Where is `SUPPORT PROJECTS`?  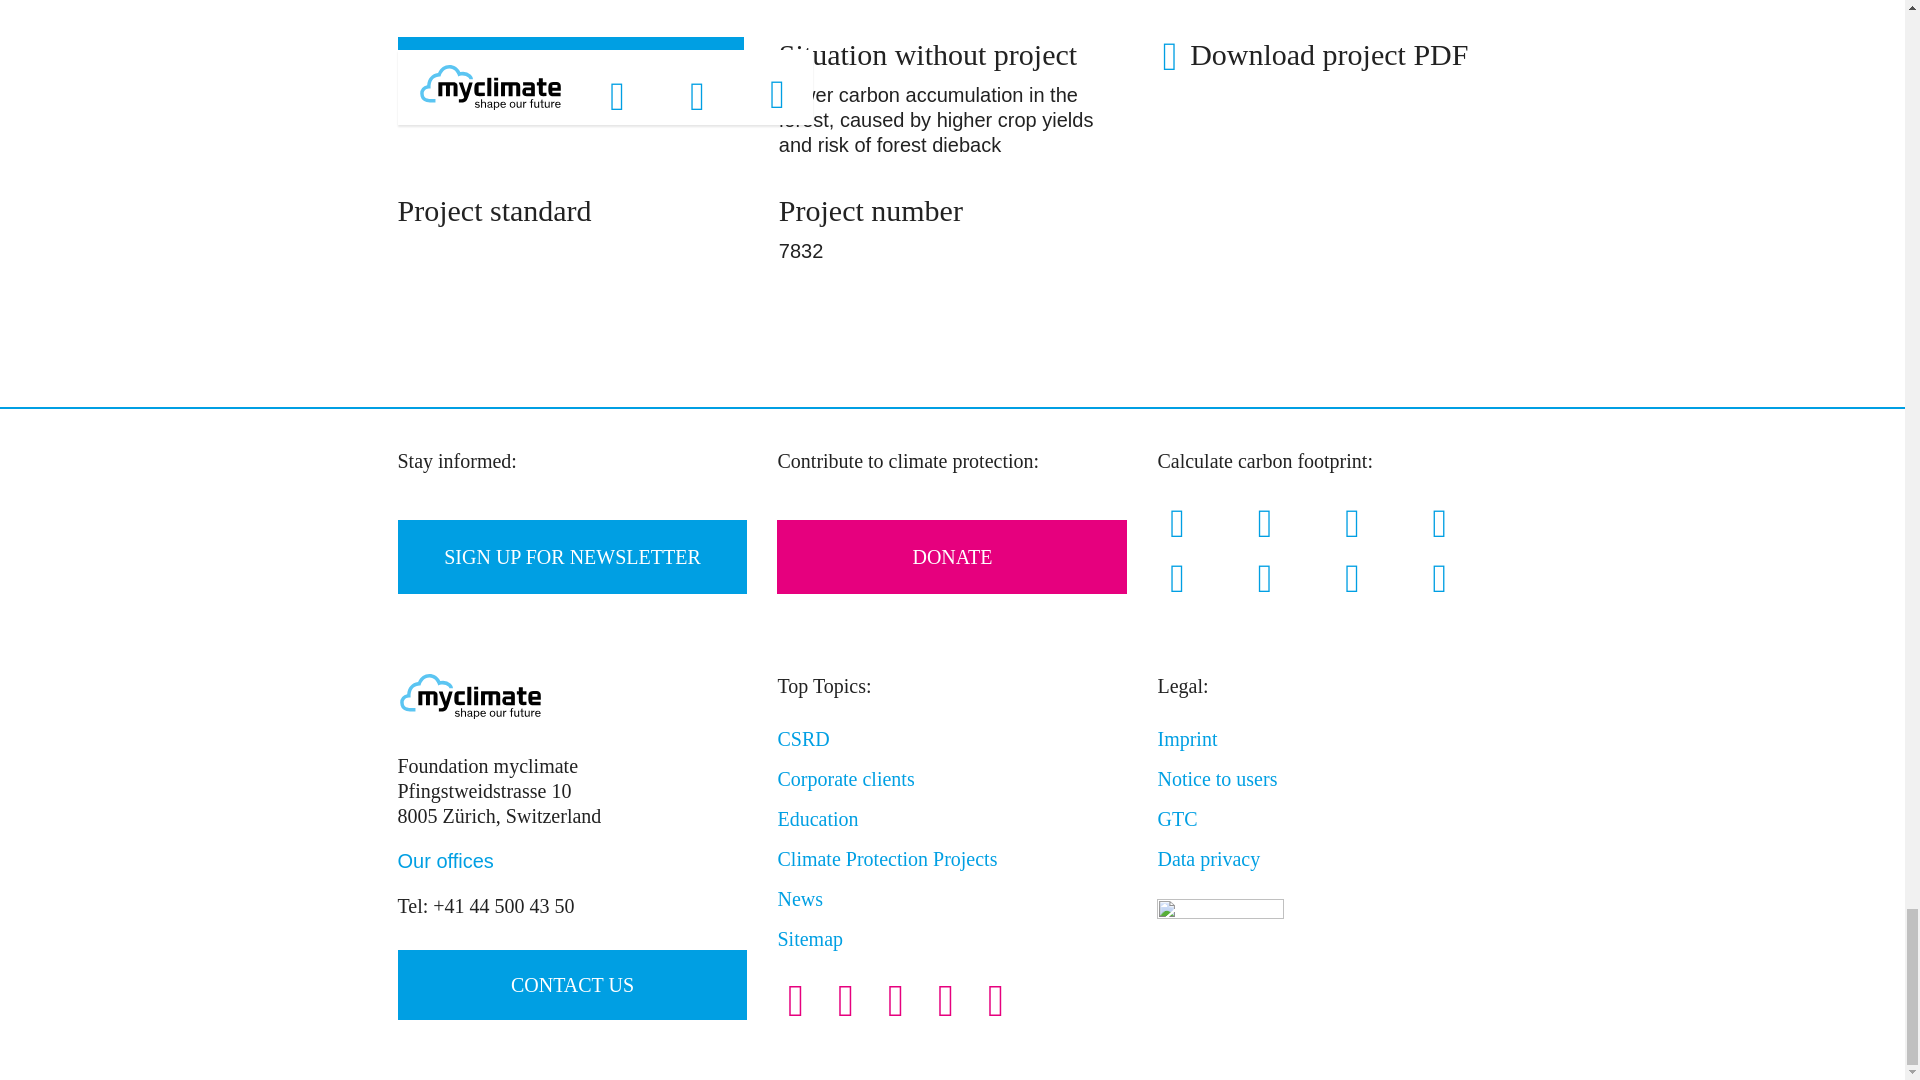
SUPPORT PROJECTS is located at coordinates (570, 74).